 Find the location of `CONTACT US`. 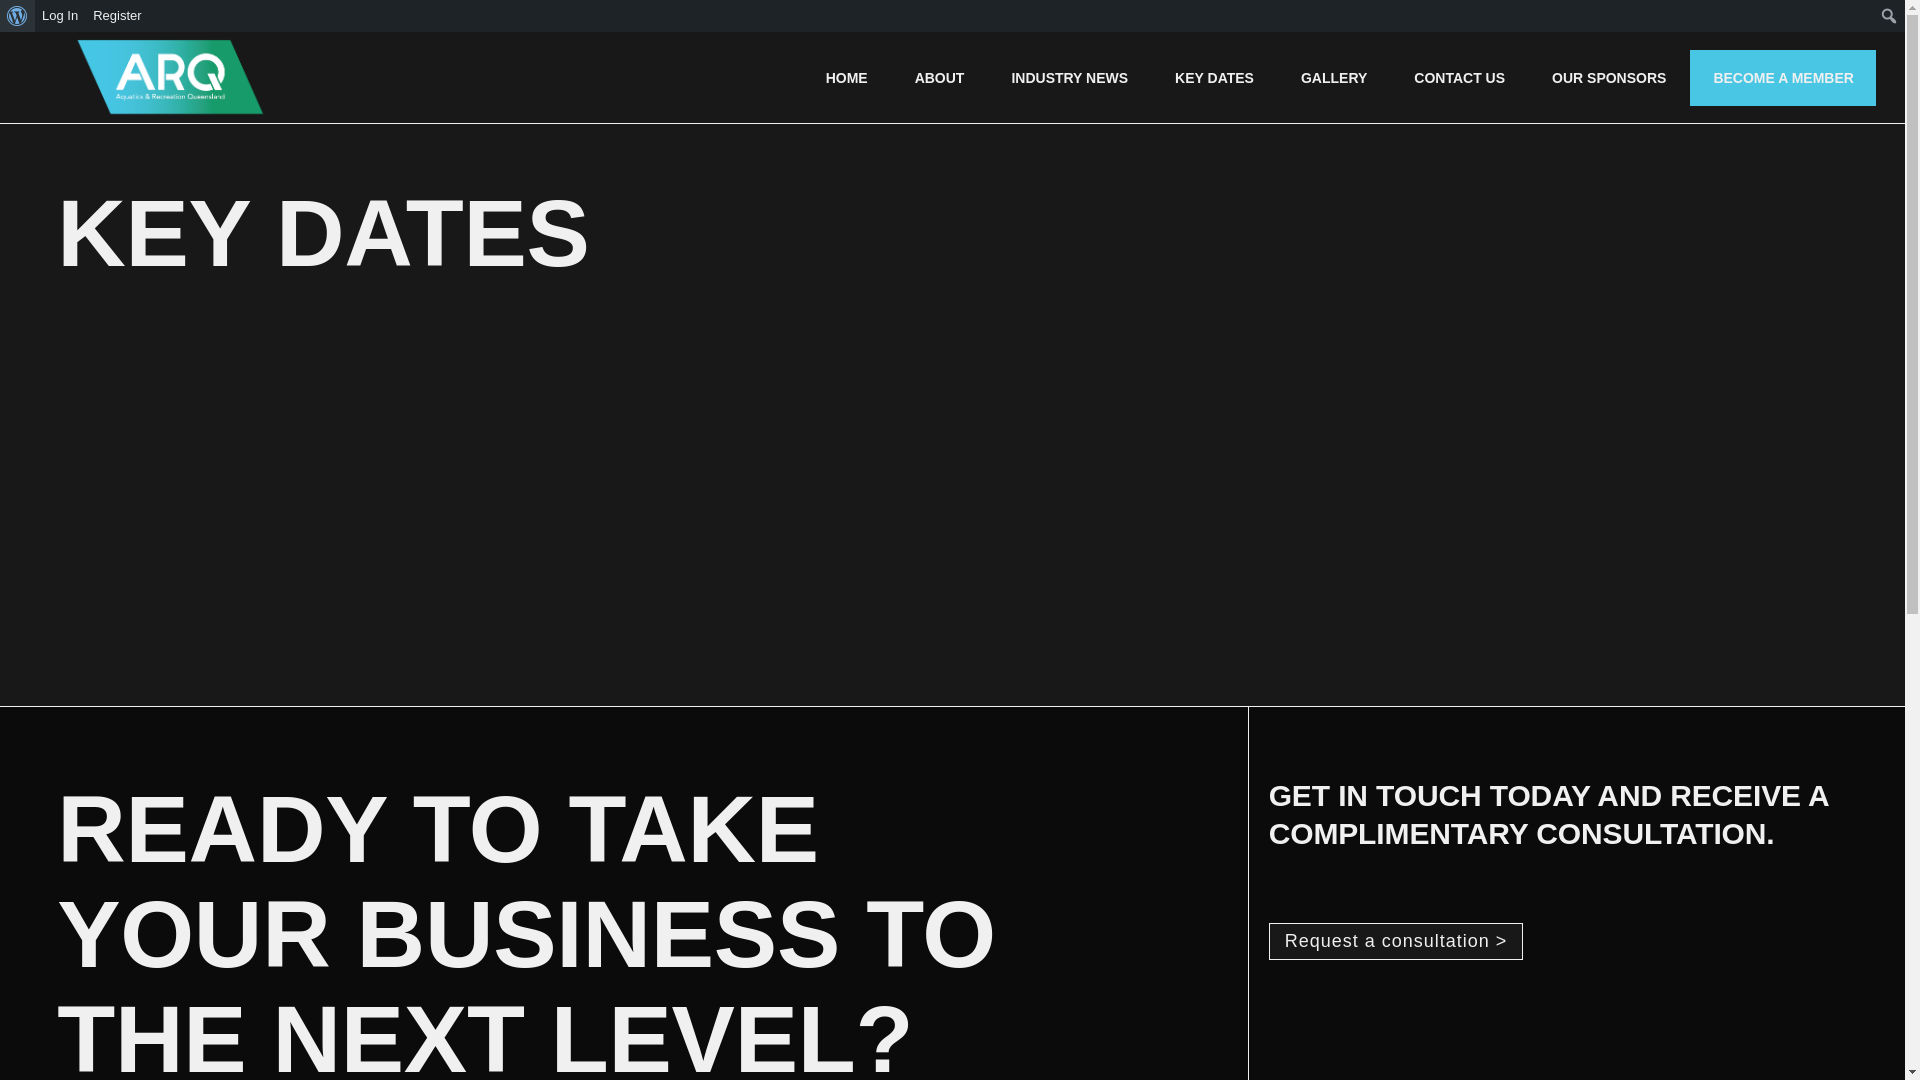

CONTACT US is located at coordinates (1460, 78).